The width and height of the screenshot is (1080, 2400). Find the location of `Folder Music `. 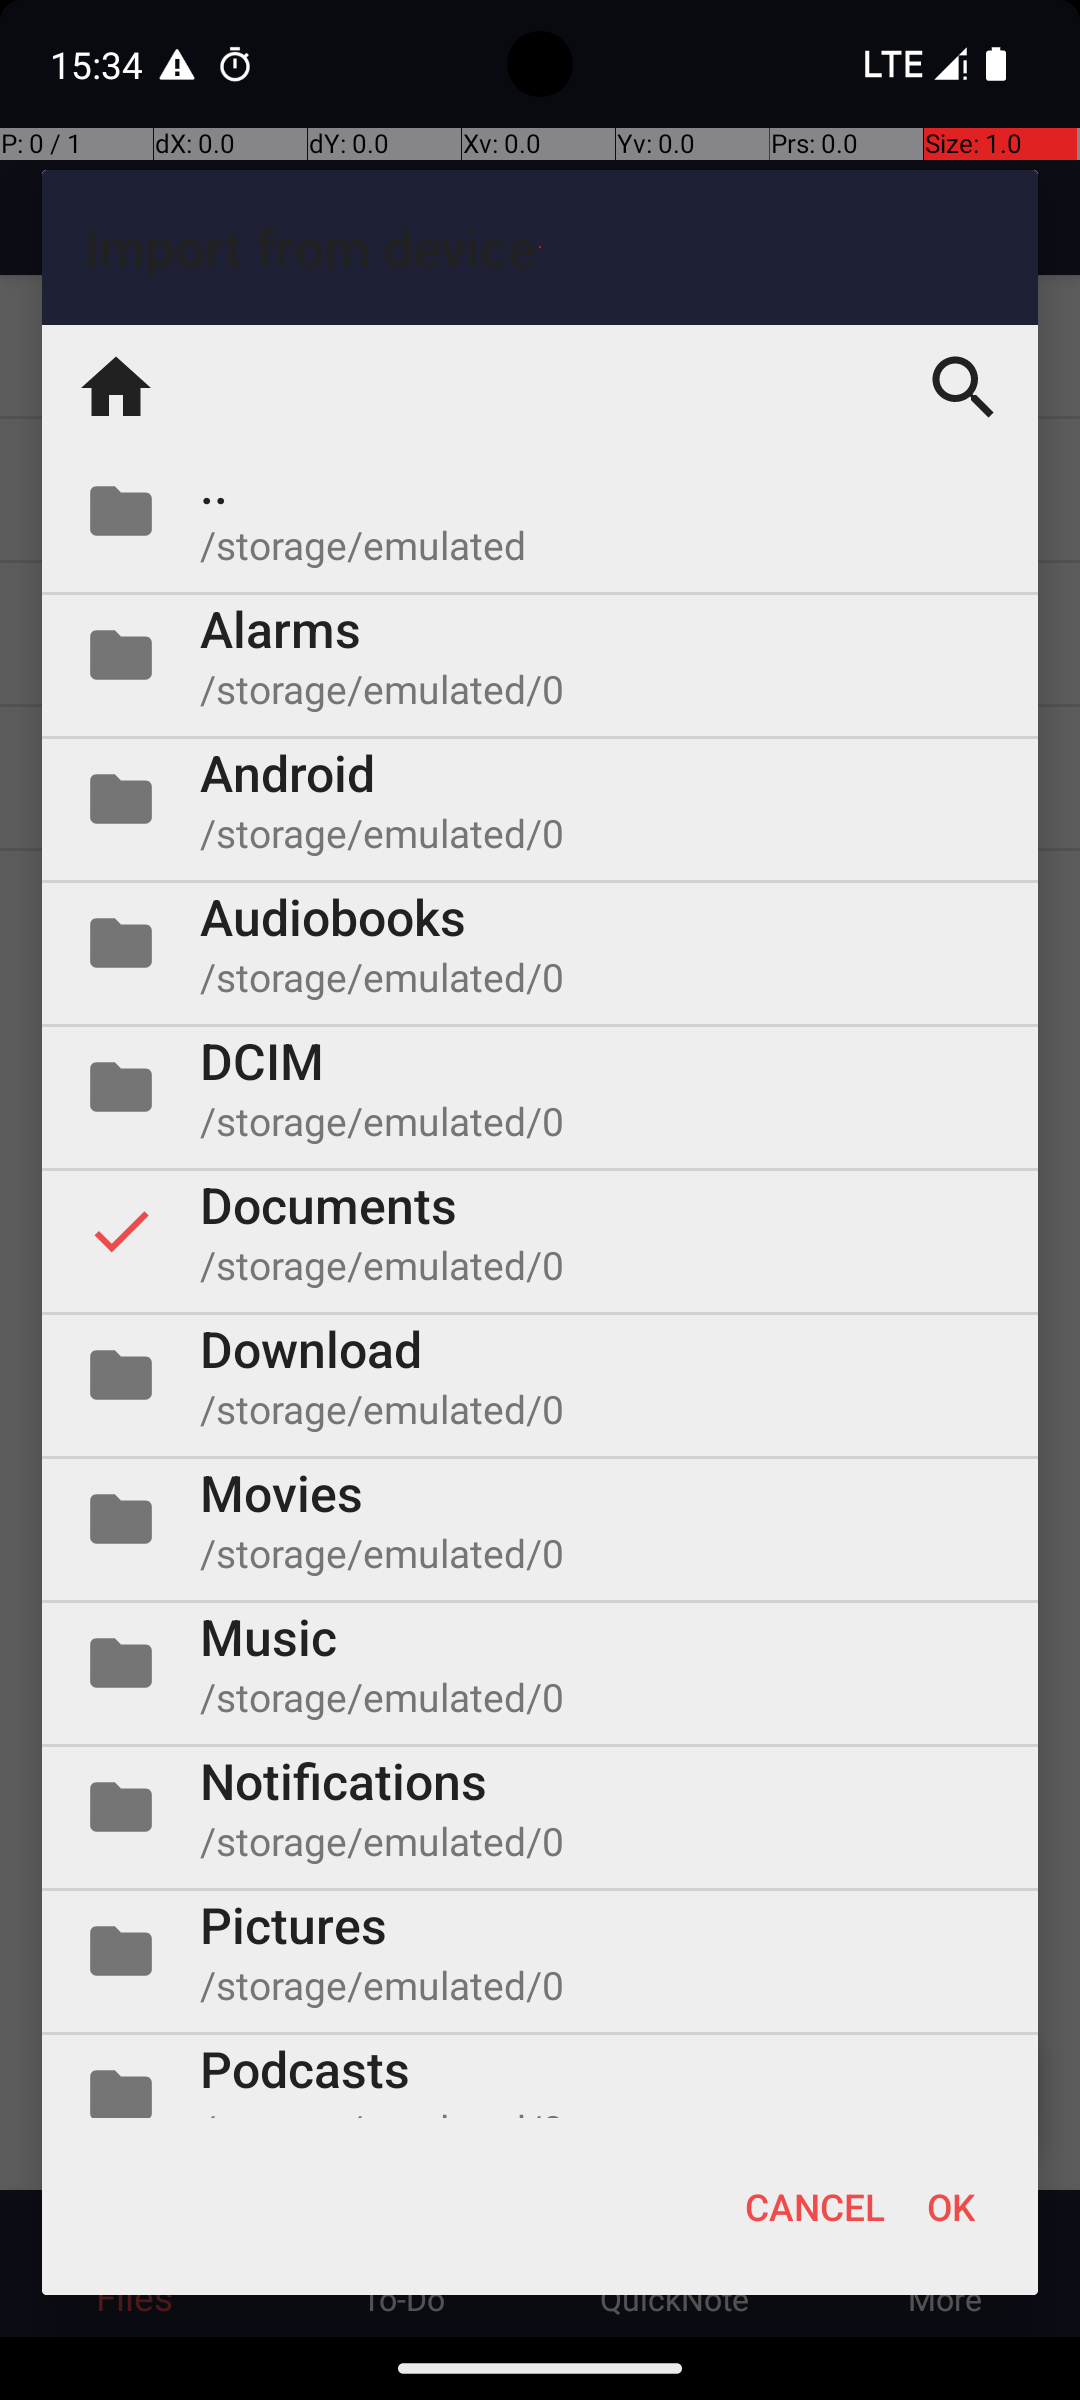

Folder Music  is located at coordinates (540, 1663).